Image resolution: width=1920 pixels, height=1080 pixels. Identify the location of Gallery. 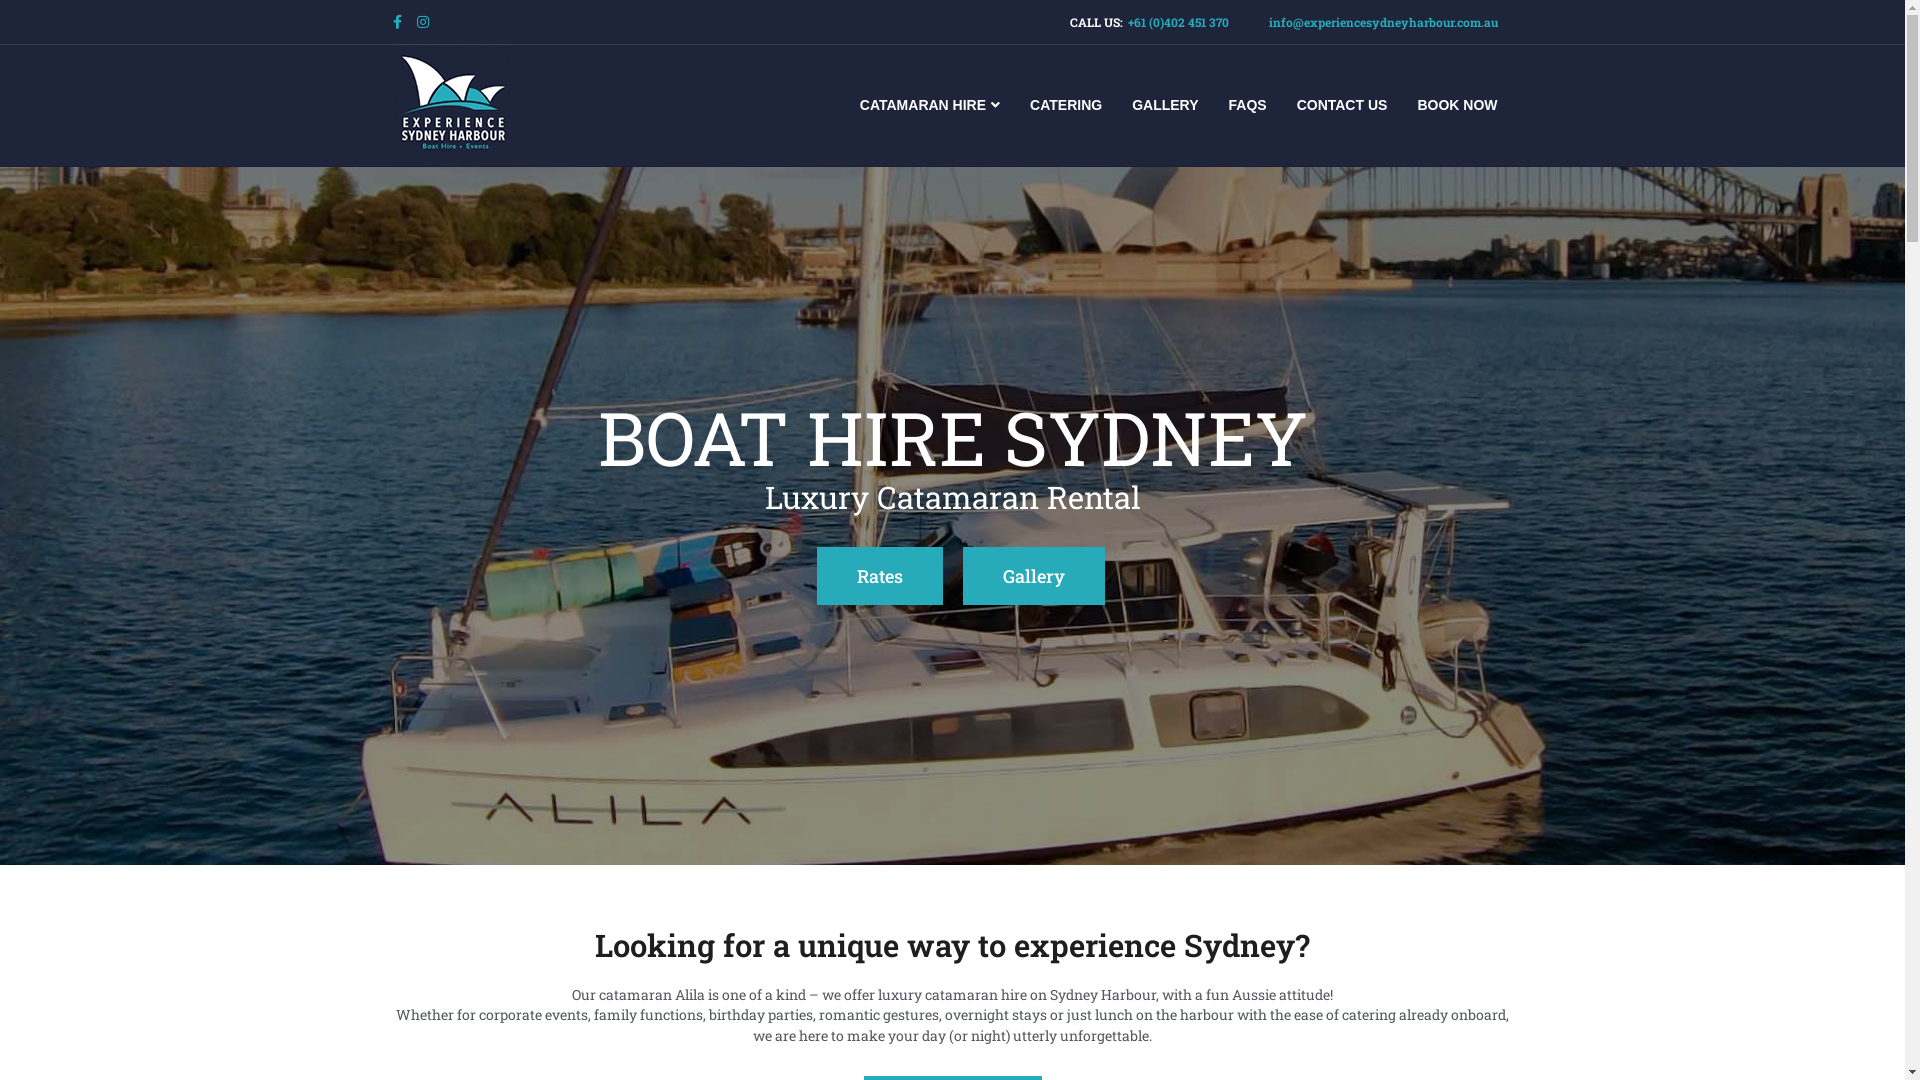
(1033, 576).